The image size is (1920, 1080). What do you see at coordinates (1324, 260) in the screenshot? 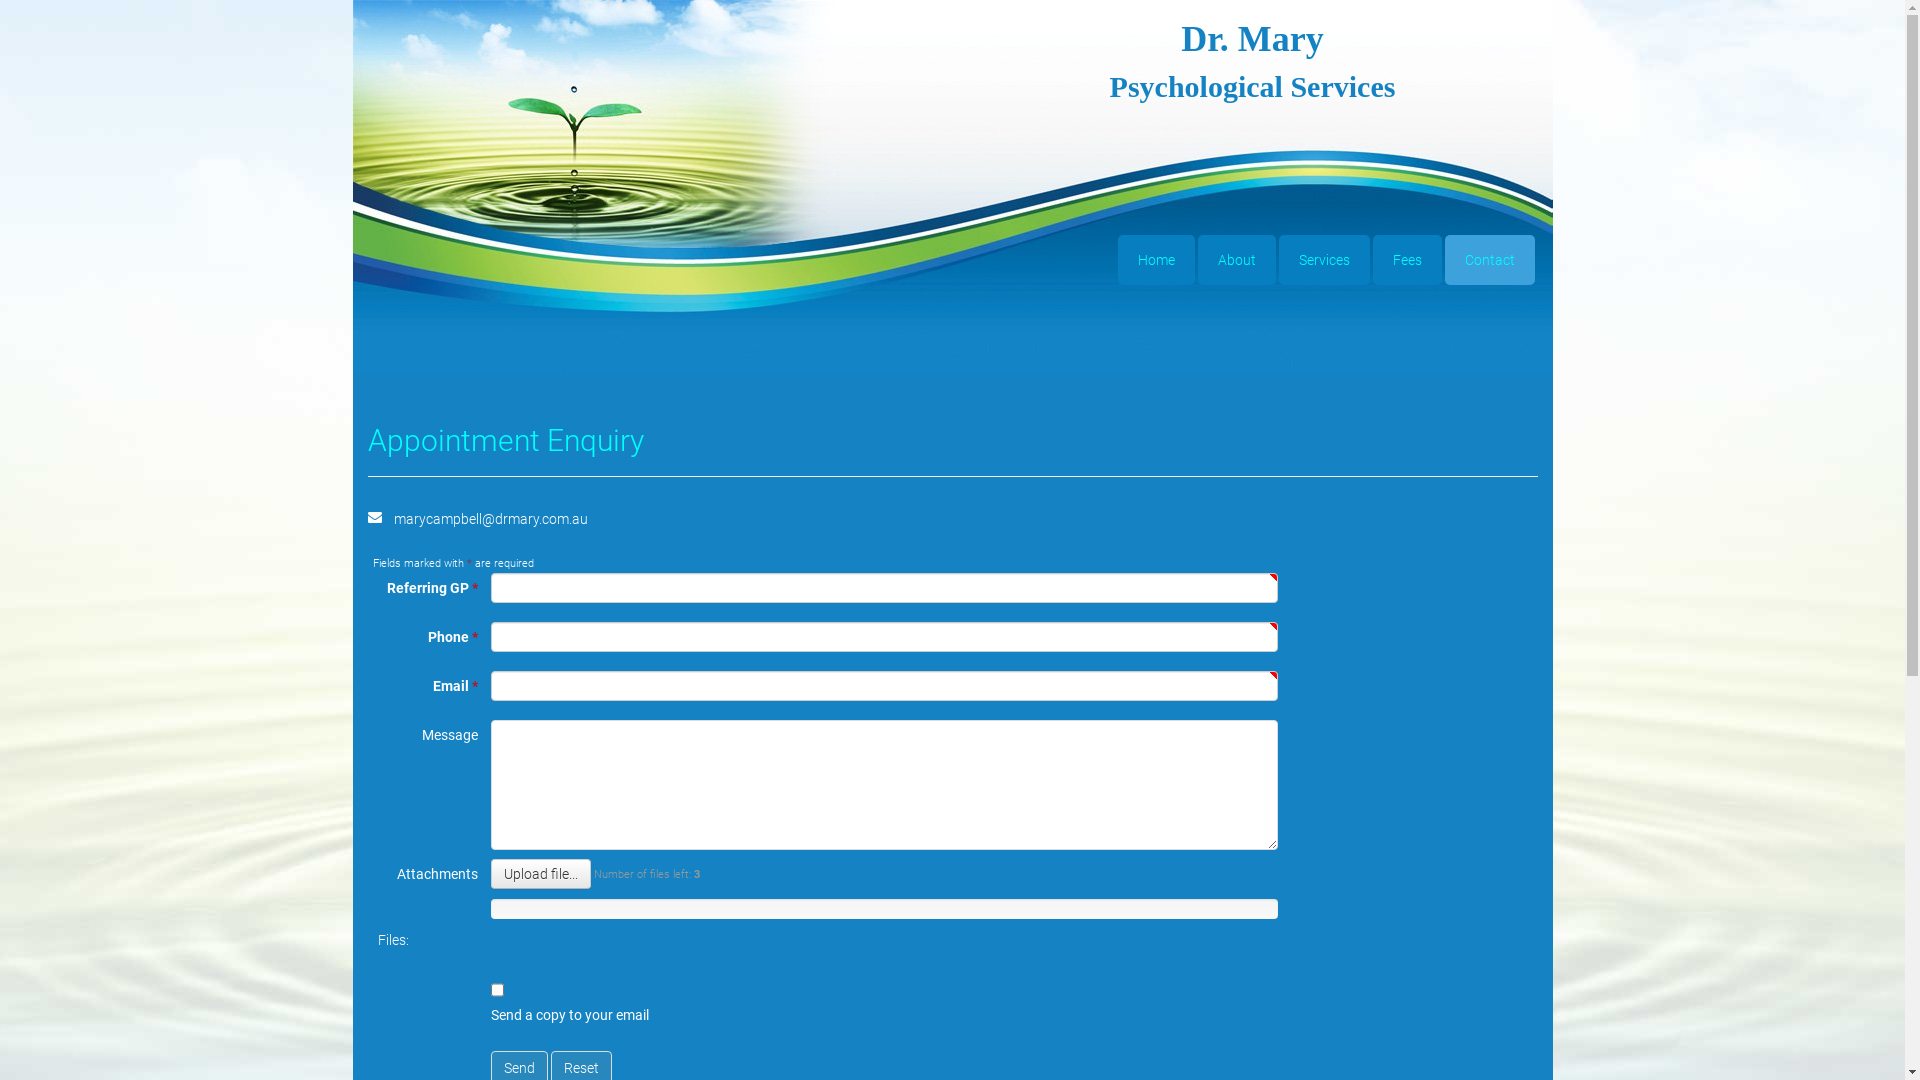
I see `Services` at bounding box center [1324, 260].